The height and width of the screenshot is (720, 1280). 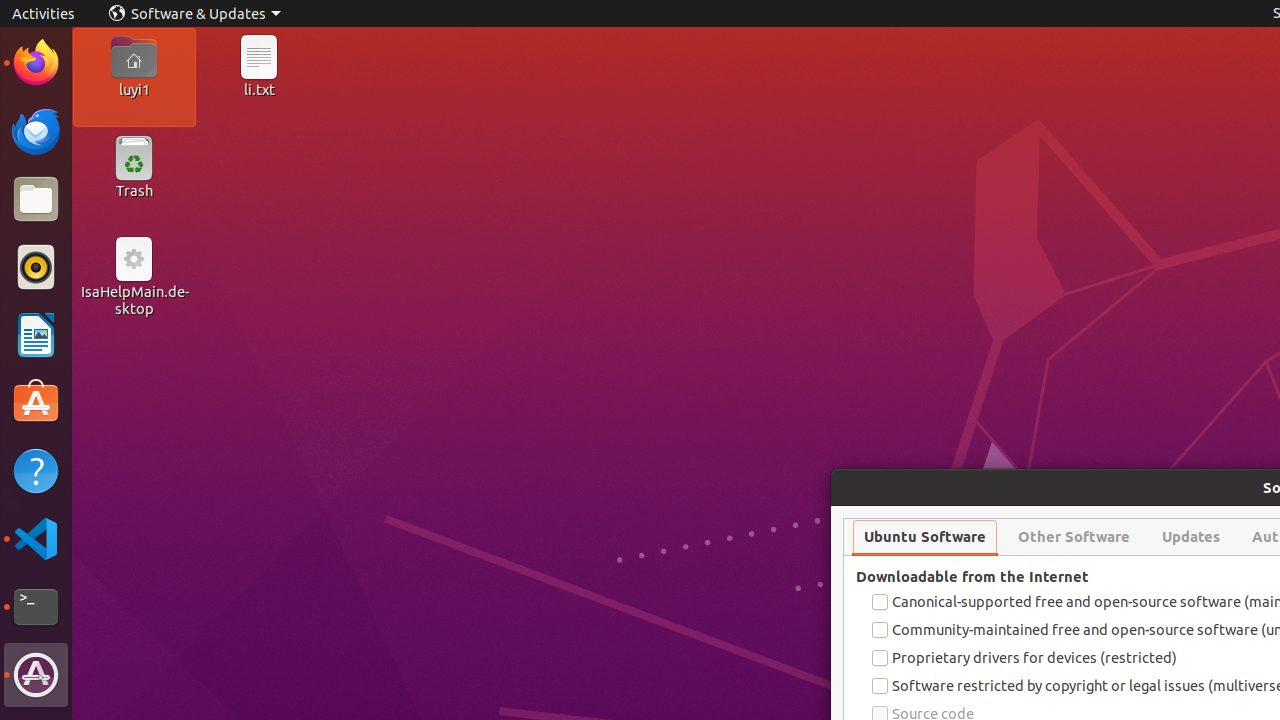 I want to click on Activities, so click(x=44, y=14).